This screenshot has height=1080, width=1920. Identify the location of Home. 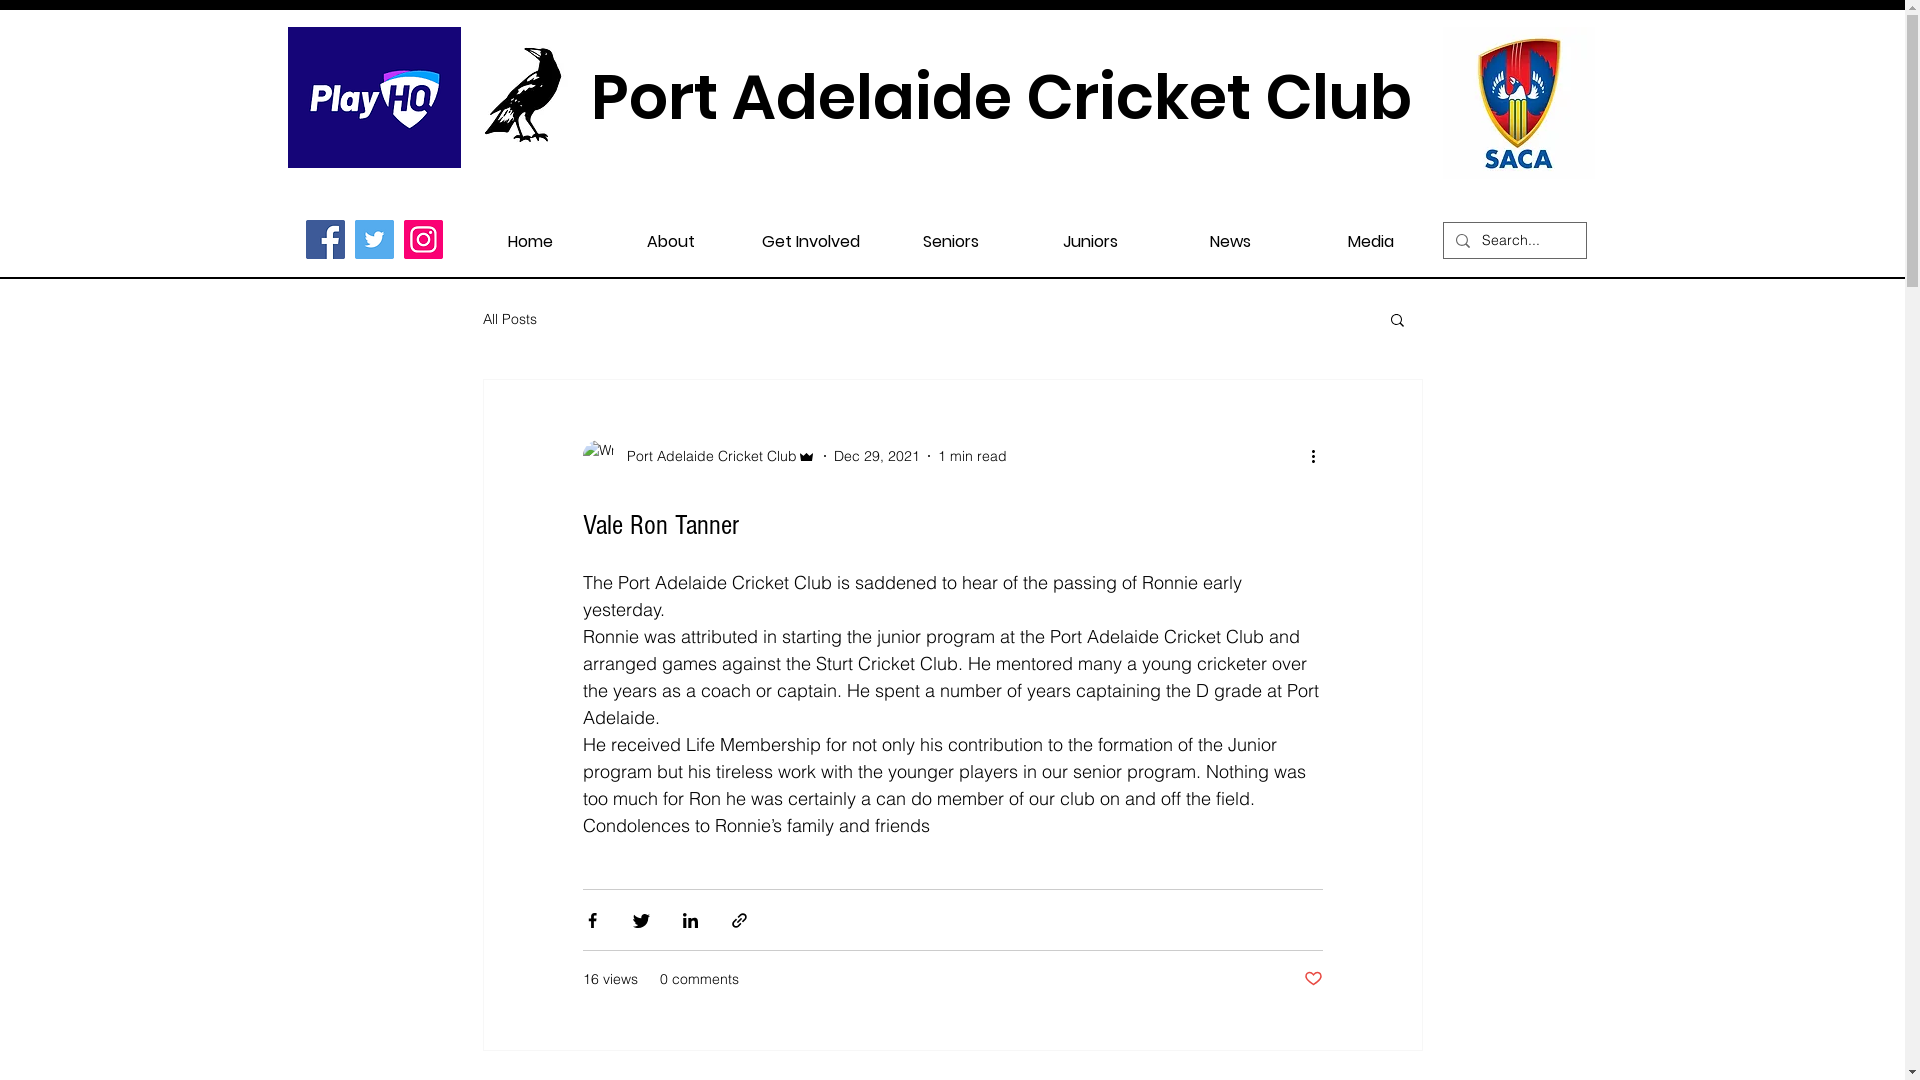
(530, 232).